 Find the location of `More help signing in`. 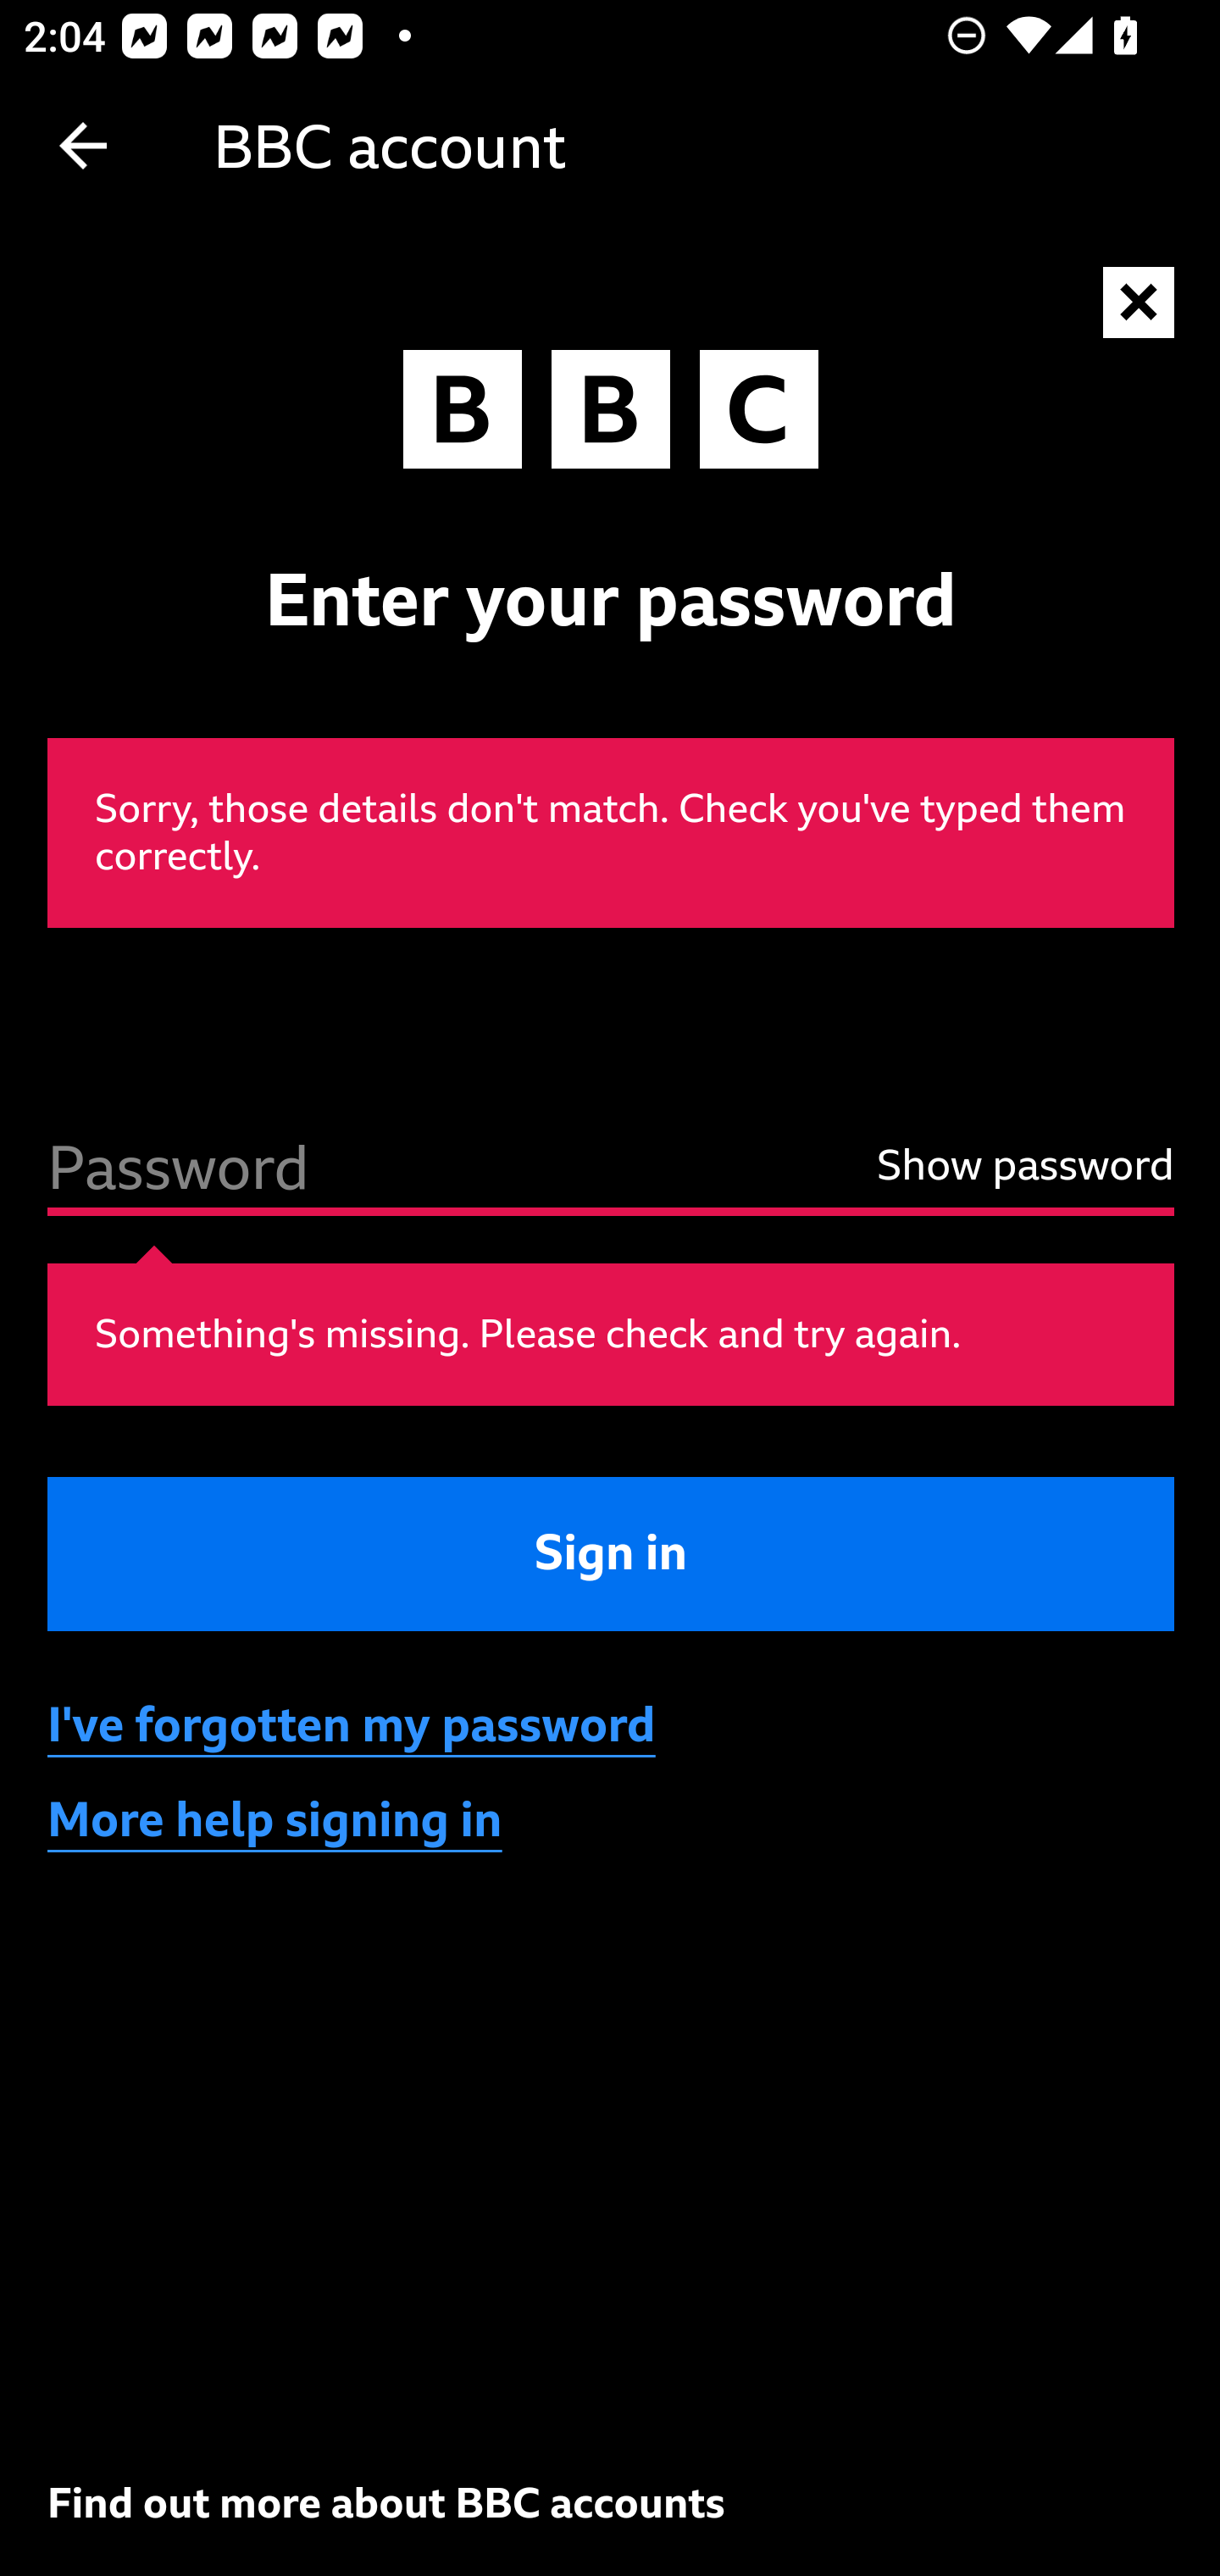

More help signing in is located at coordinates (275, 1819).